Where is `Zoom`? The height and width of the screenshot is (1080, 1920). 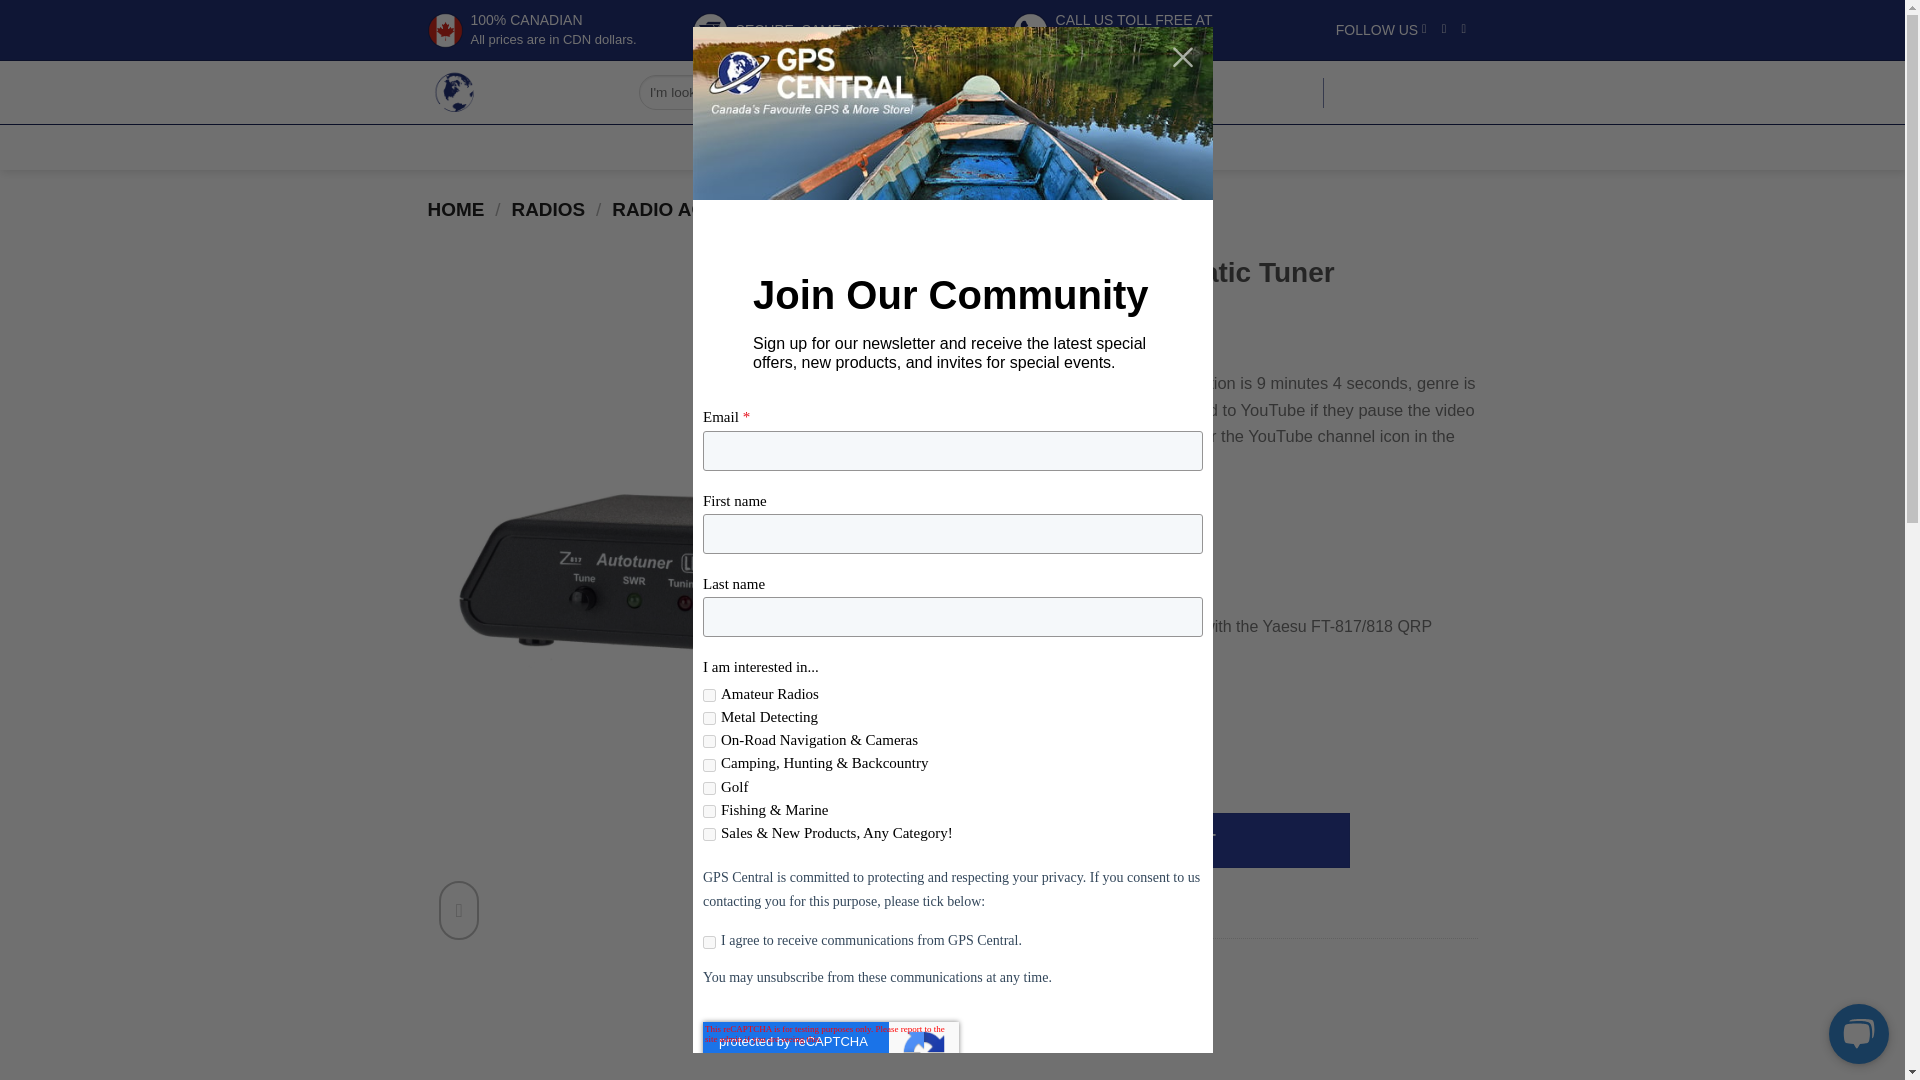
Zoom is located at coordinates (576, 145).